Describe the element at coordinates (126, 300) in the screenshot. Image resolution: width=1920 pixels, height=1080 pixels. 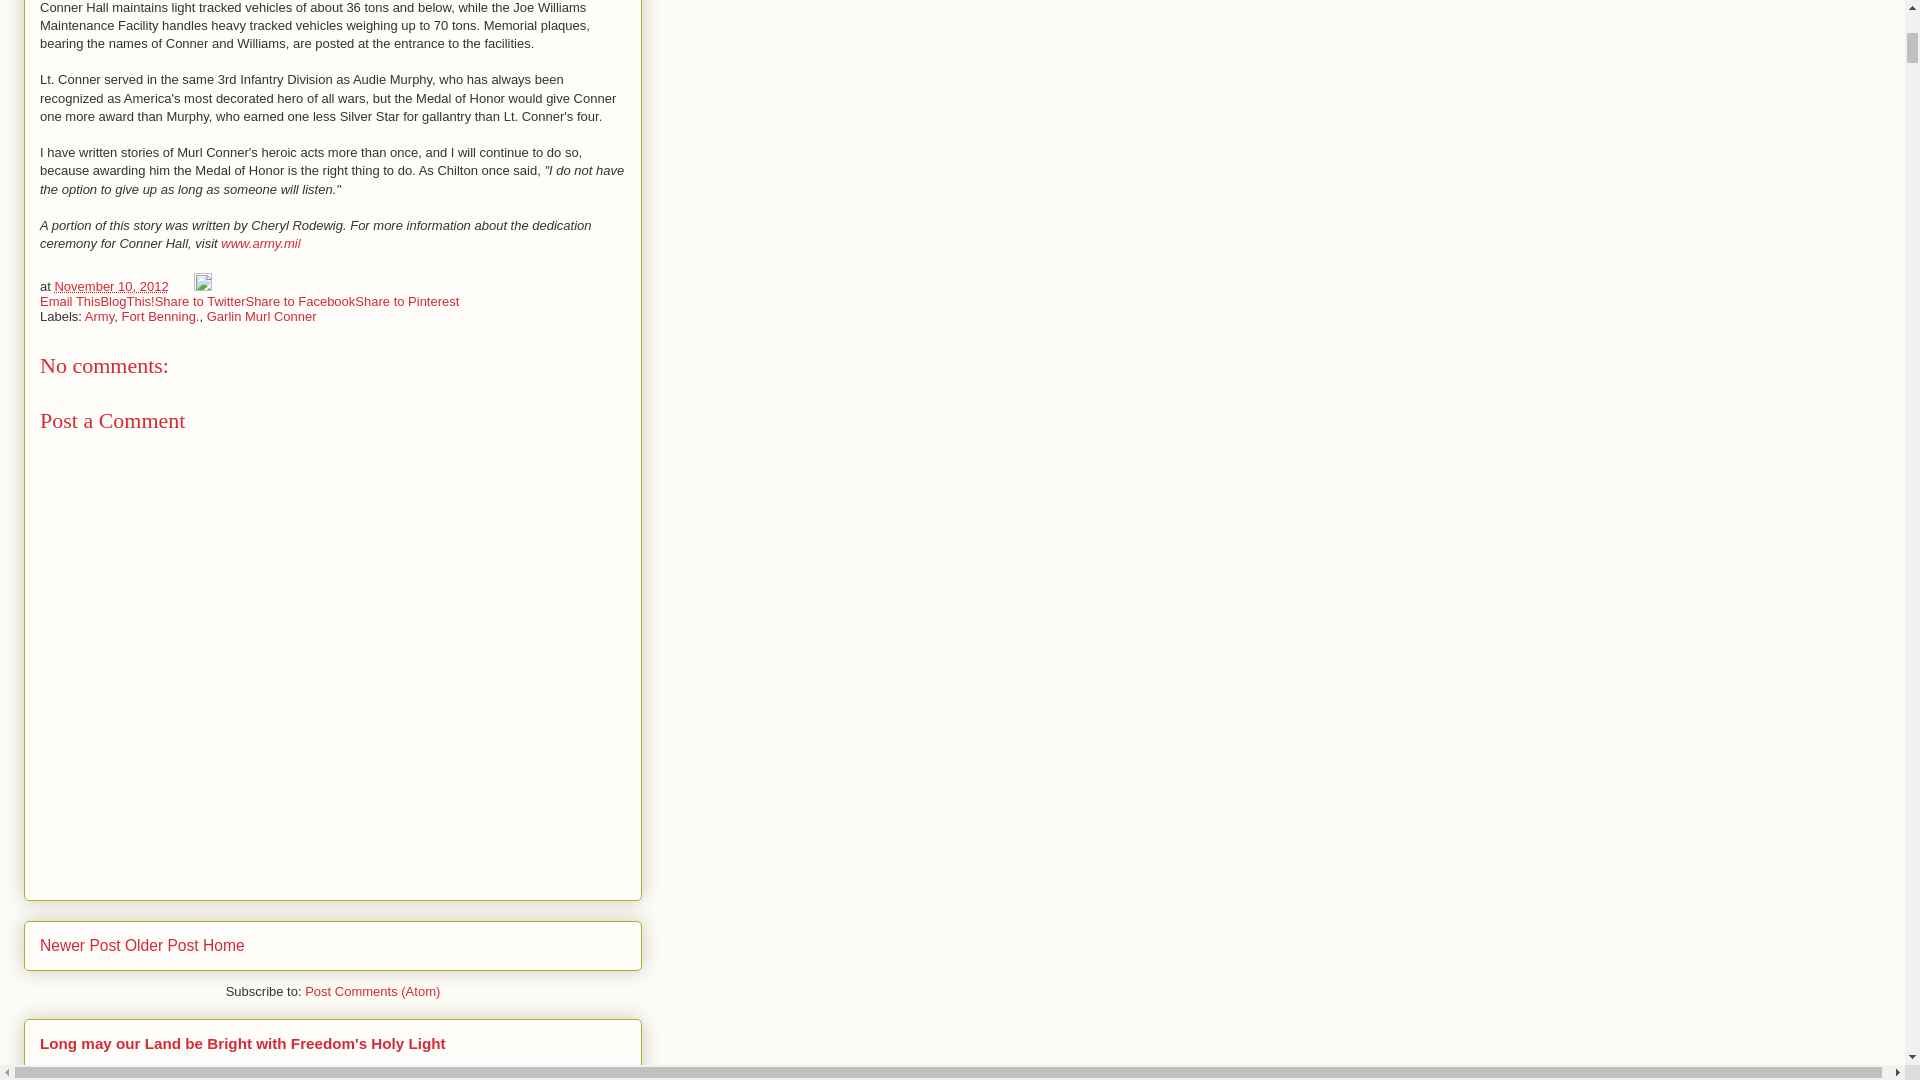
I see `BlogThis!` at that location.